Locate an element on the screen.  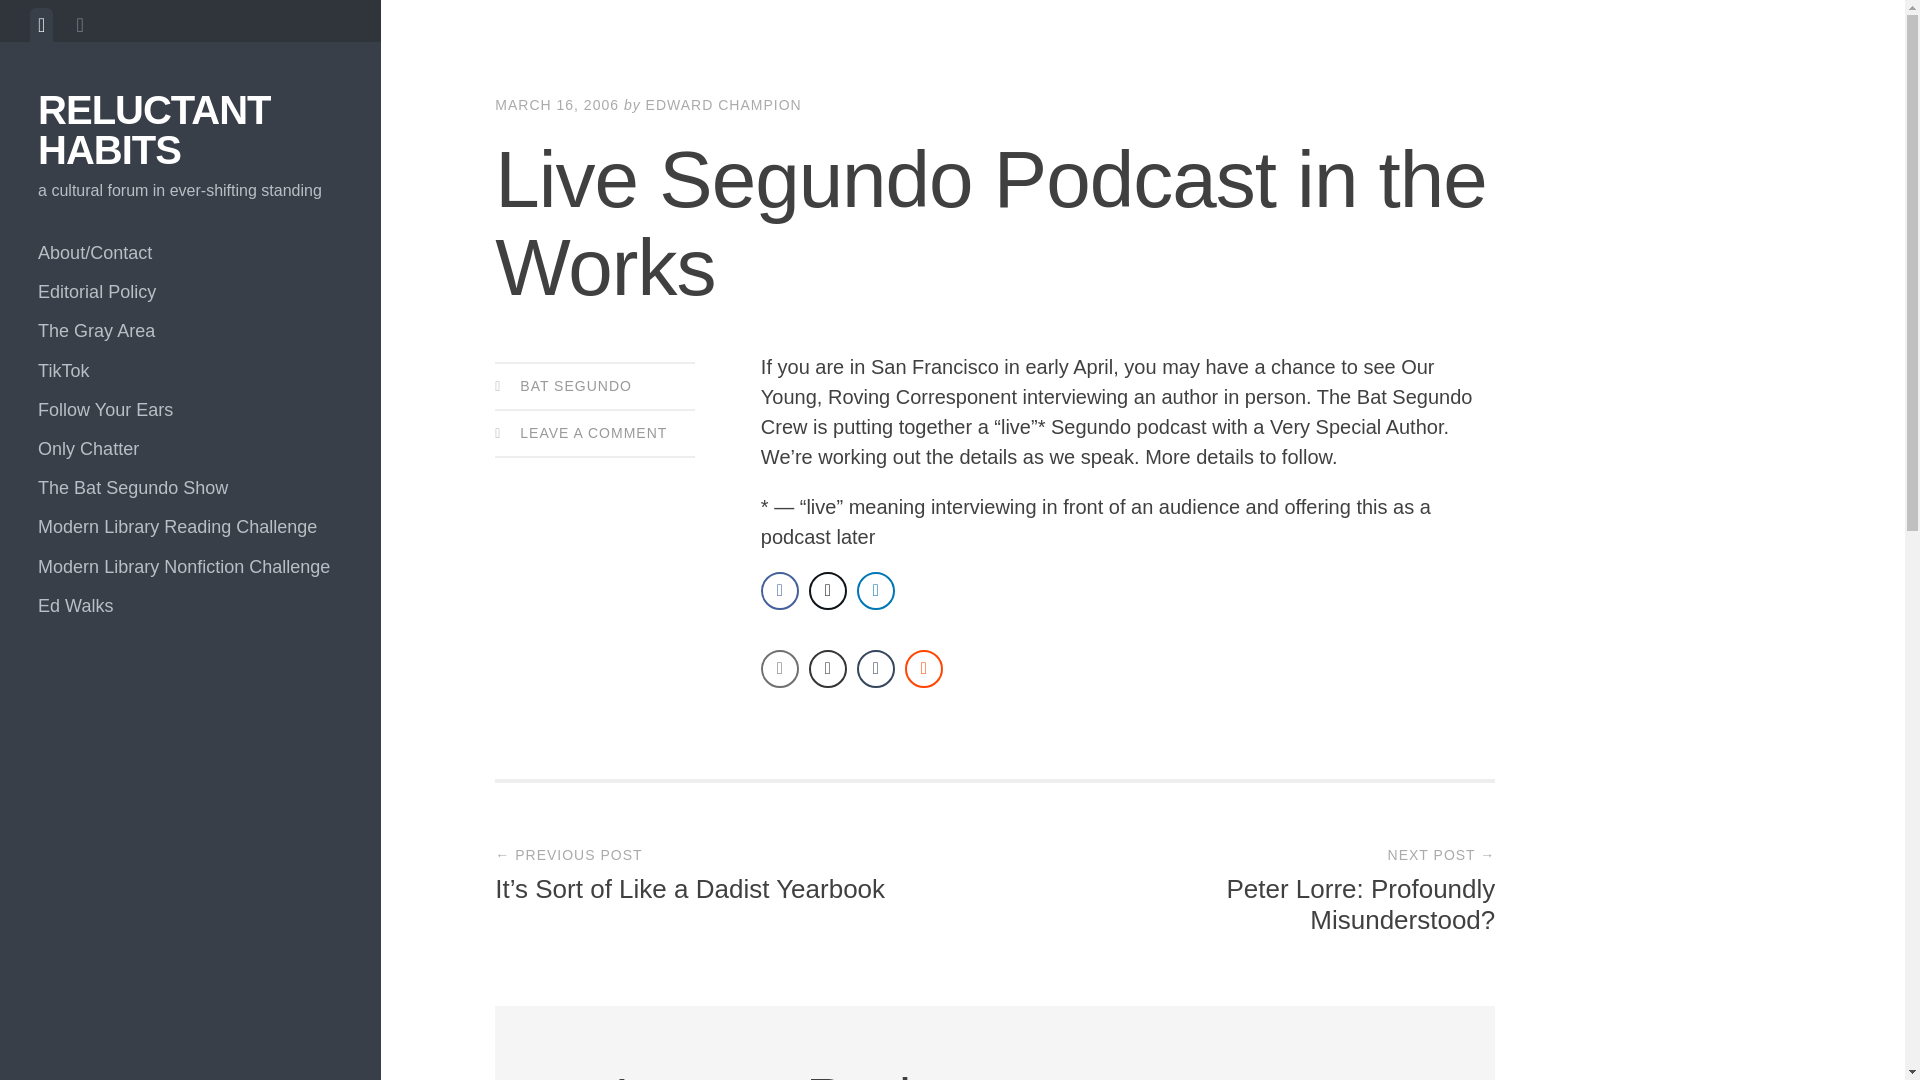
TikTok is located at coordinates (190, 371).